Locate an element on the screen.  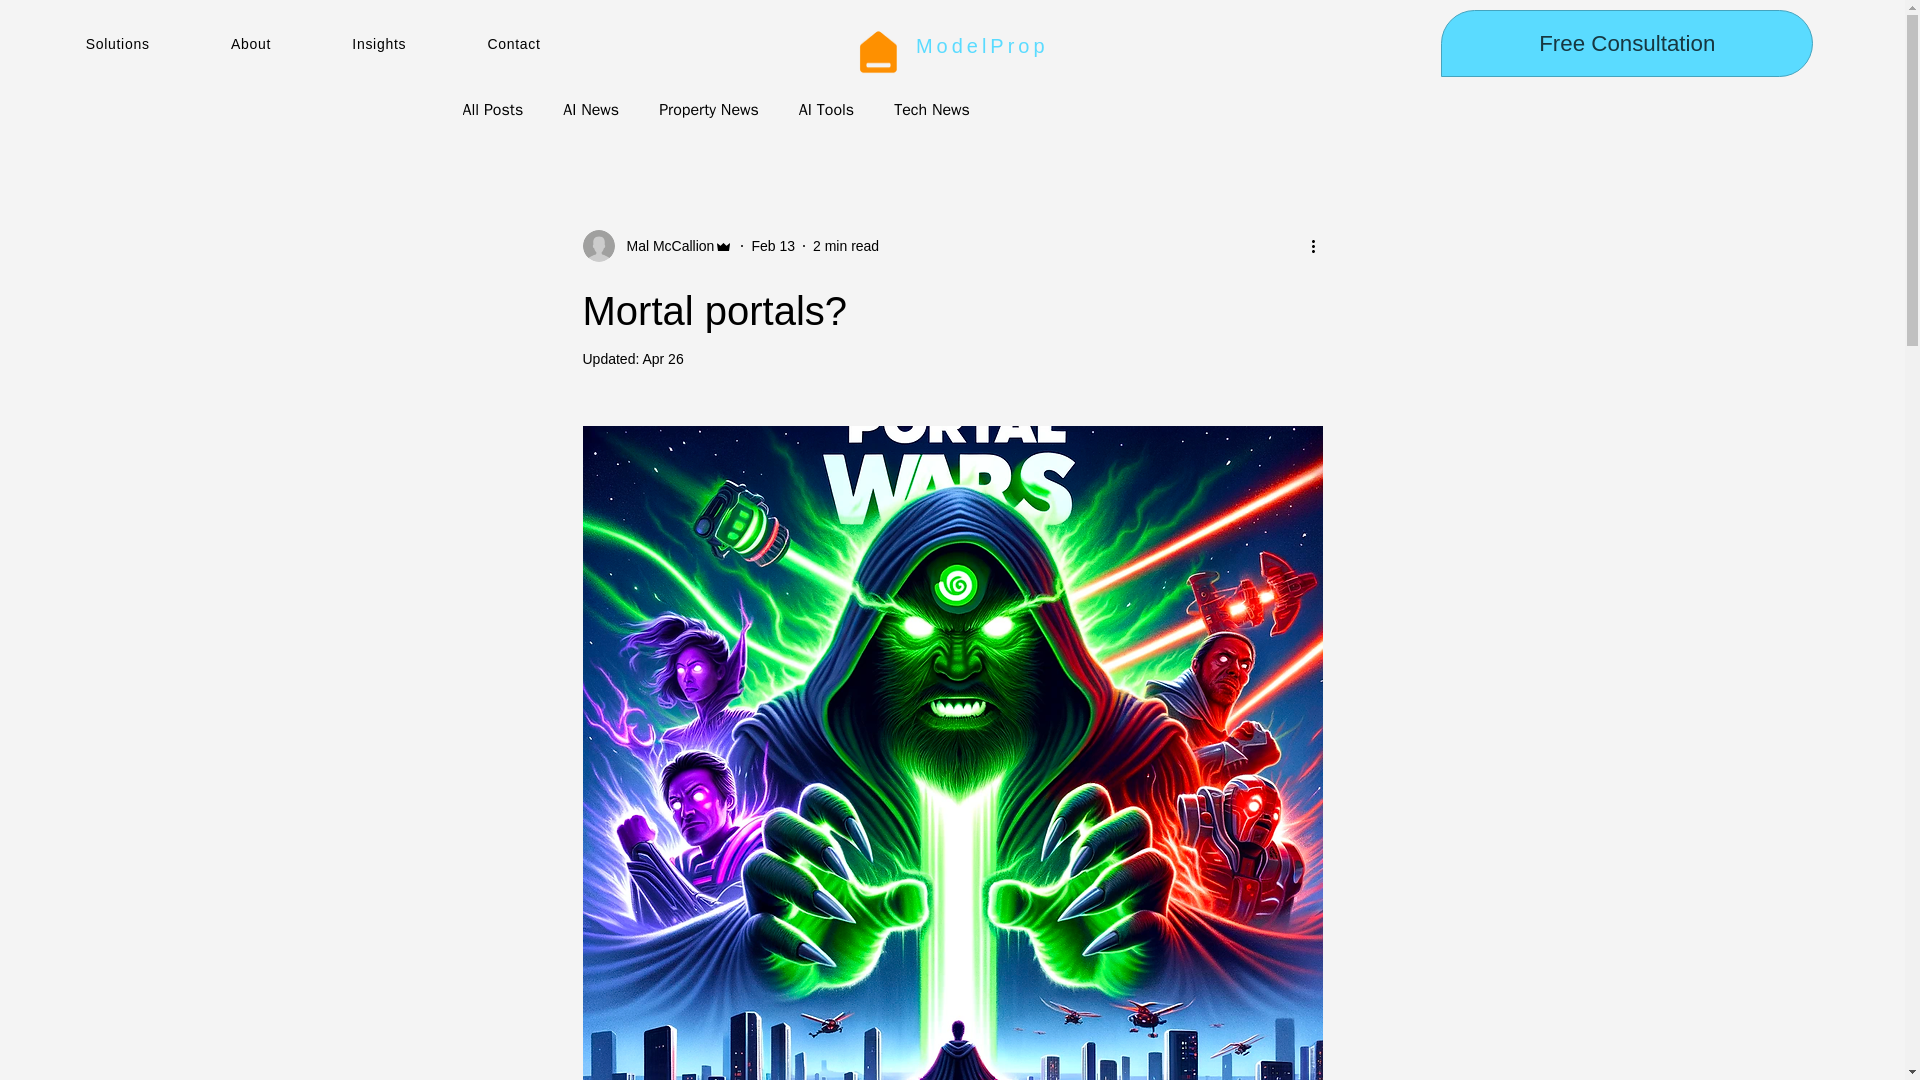
Property News is located at coordinates (708, 110).